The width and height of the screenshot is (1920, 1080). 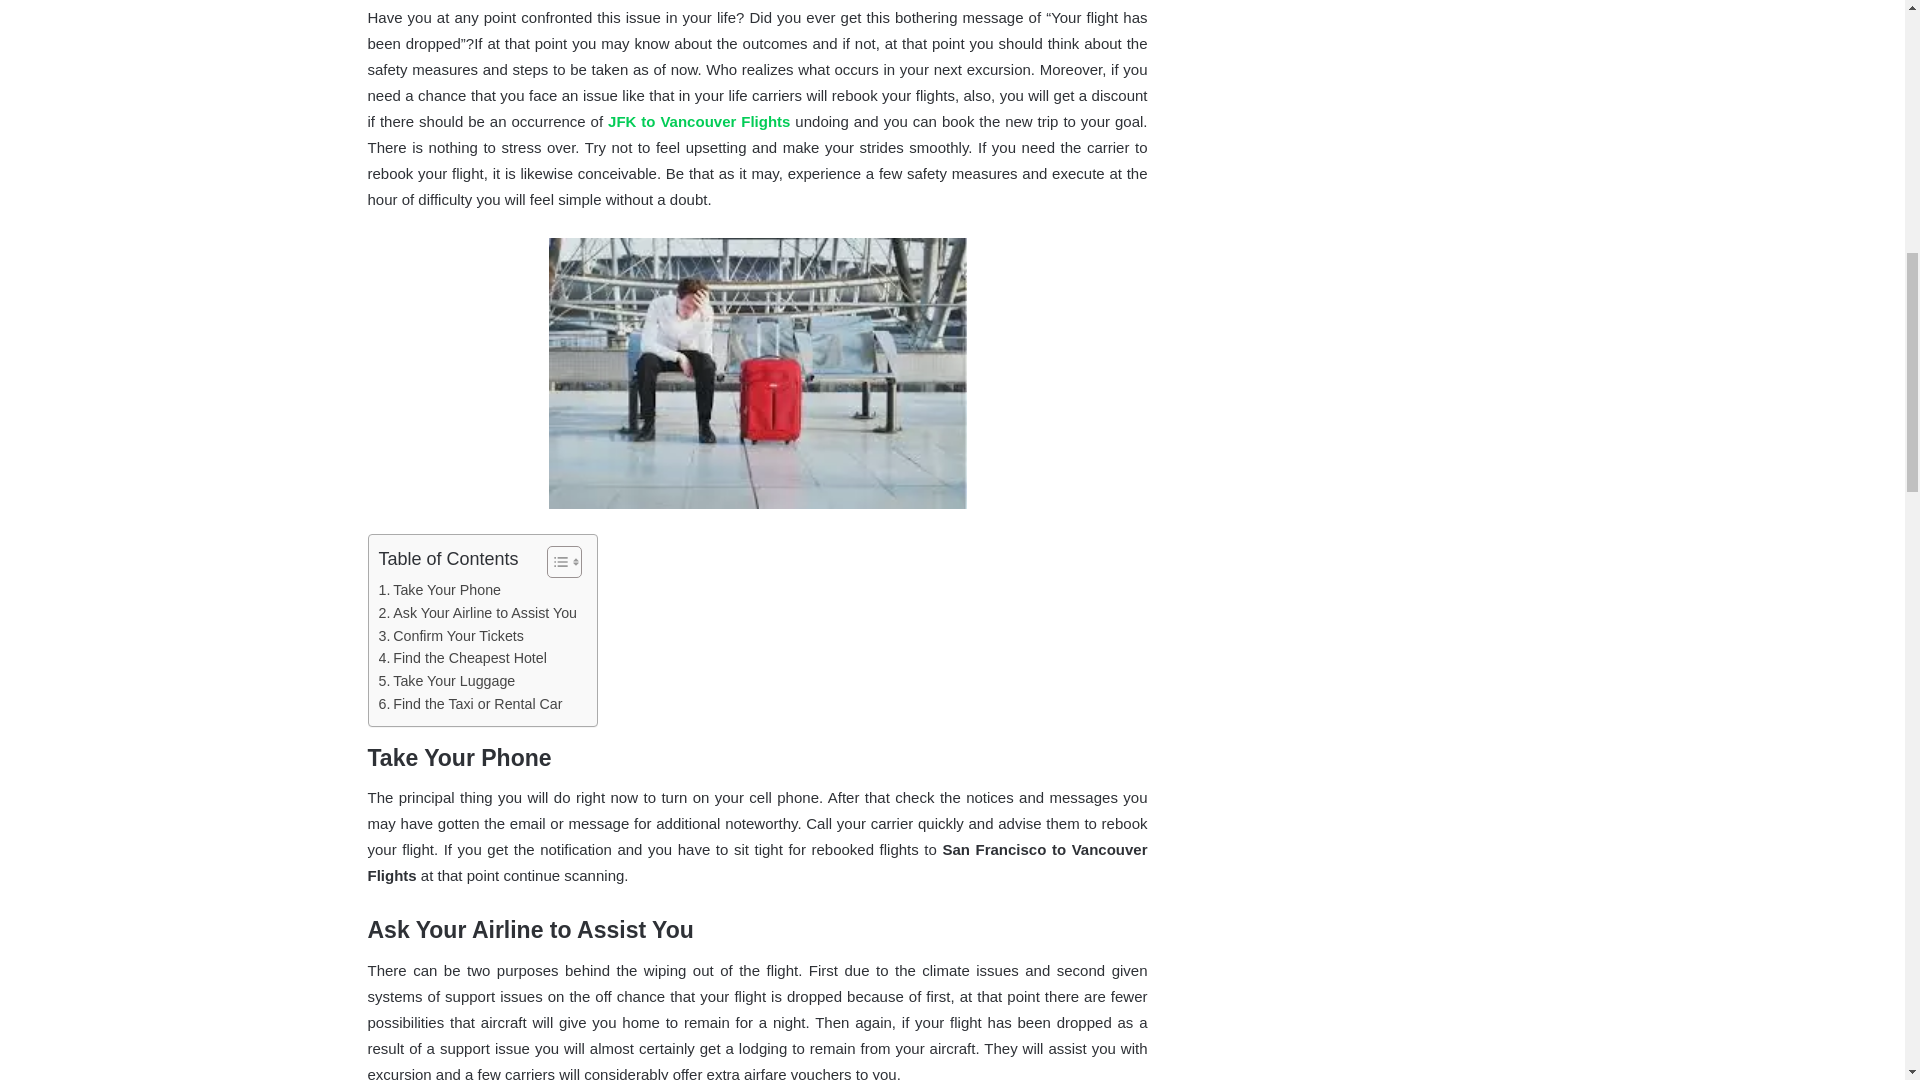 What do you see at coordinates (478, 613) in the screenshot?
I see `Ask Your Airline to Assist You` at bounding box center [478, 613].